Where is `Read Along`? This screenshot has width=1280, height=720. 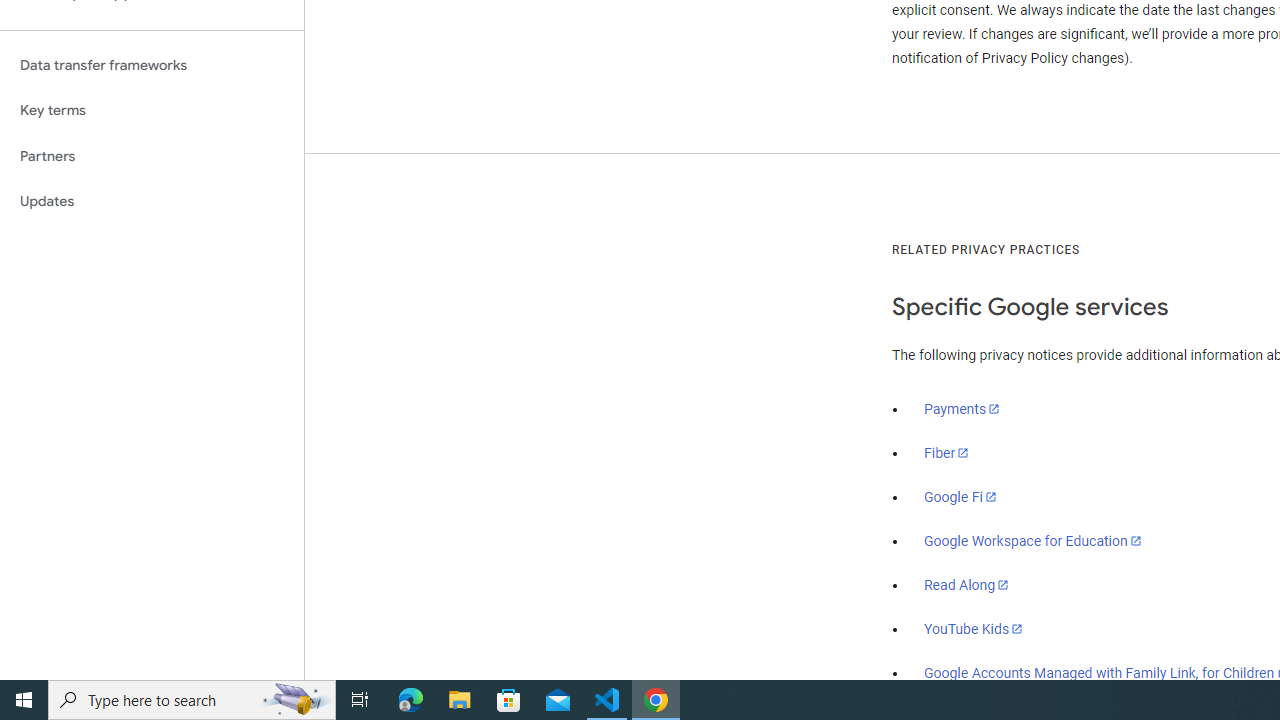
Read Along is located at coordinates (966, 585).